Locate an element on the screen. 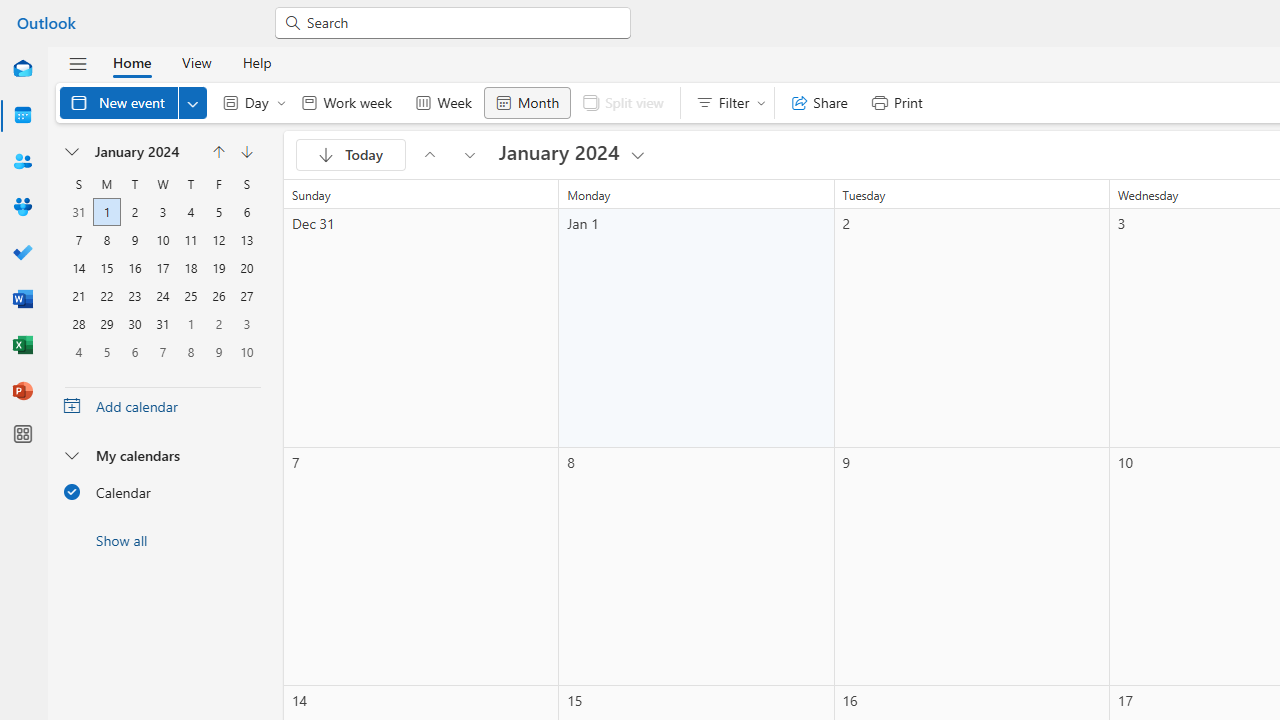  10, February, 2024 is located at coordinates (246, 352).